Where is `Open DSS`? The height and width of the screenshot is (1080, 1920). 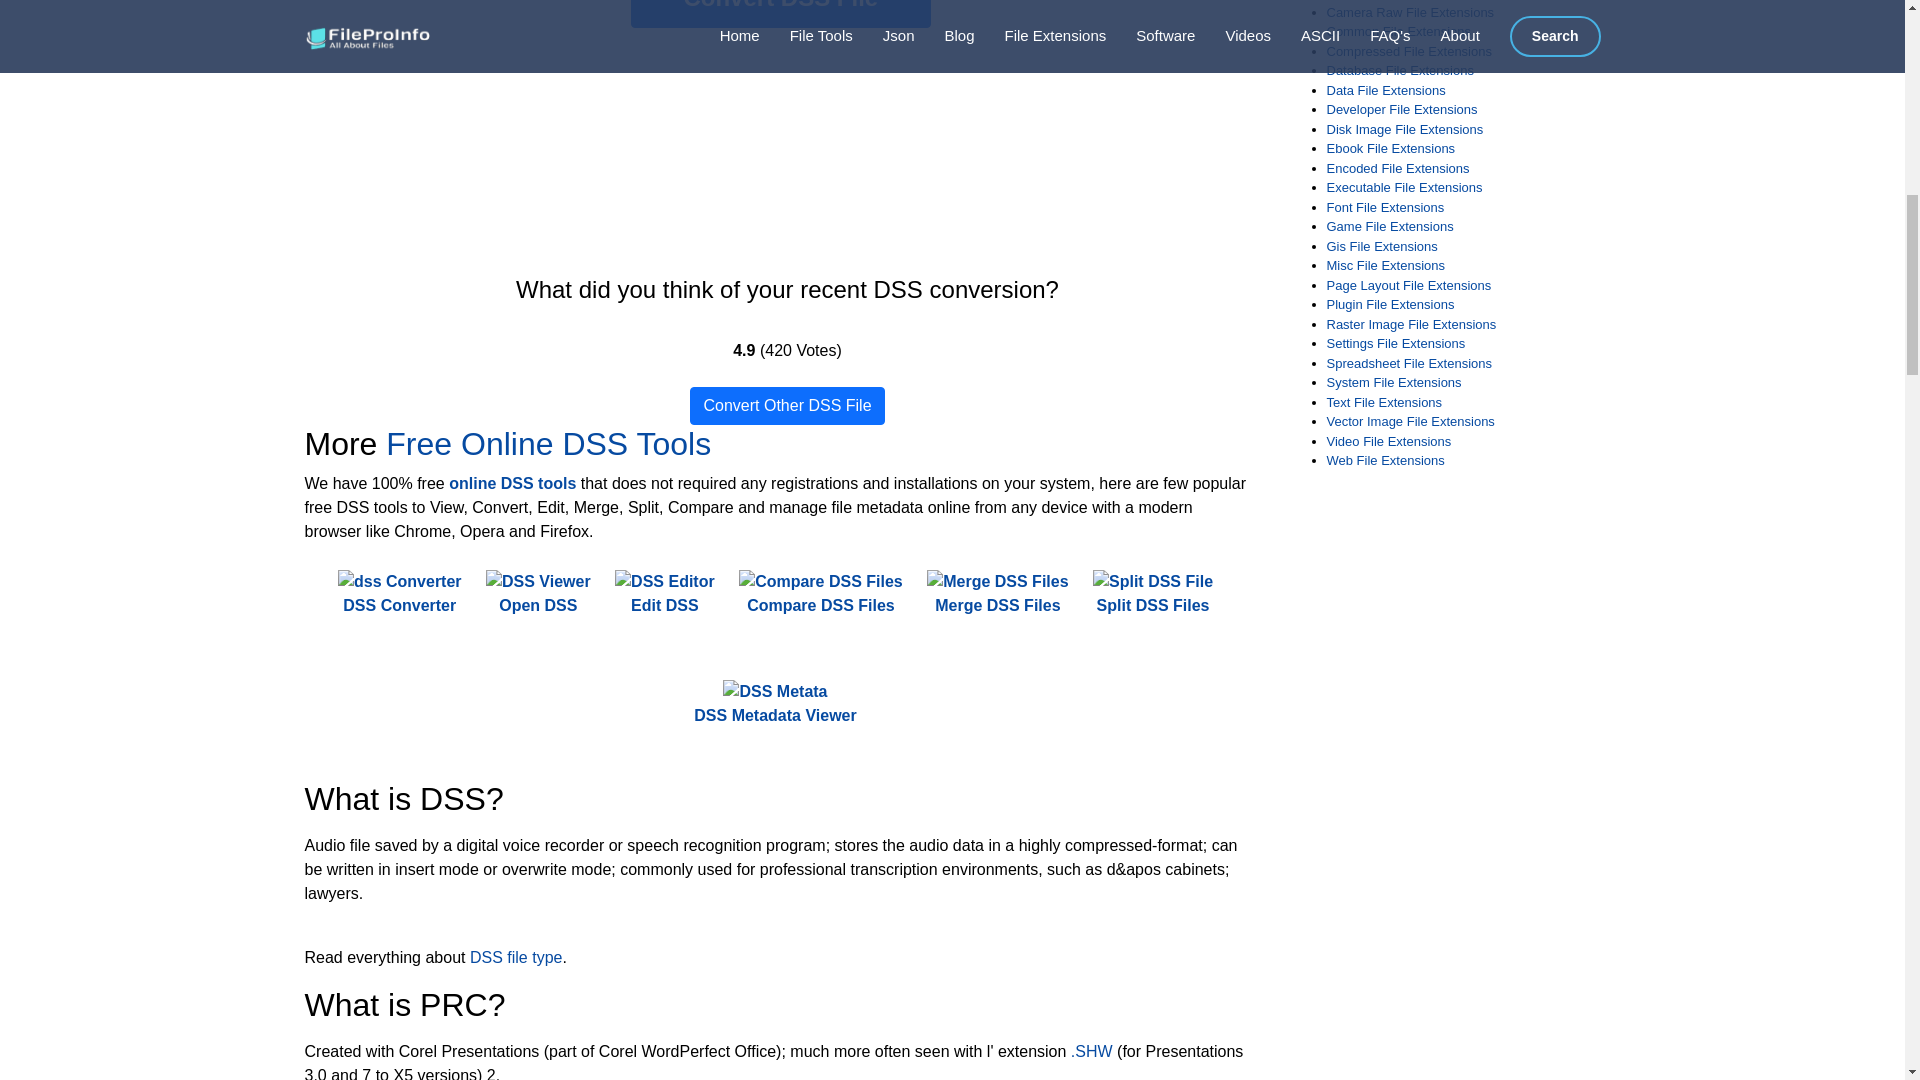 Open DSS is located at coordinates (538, 594).